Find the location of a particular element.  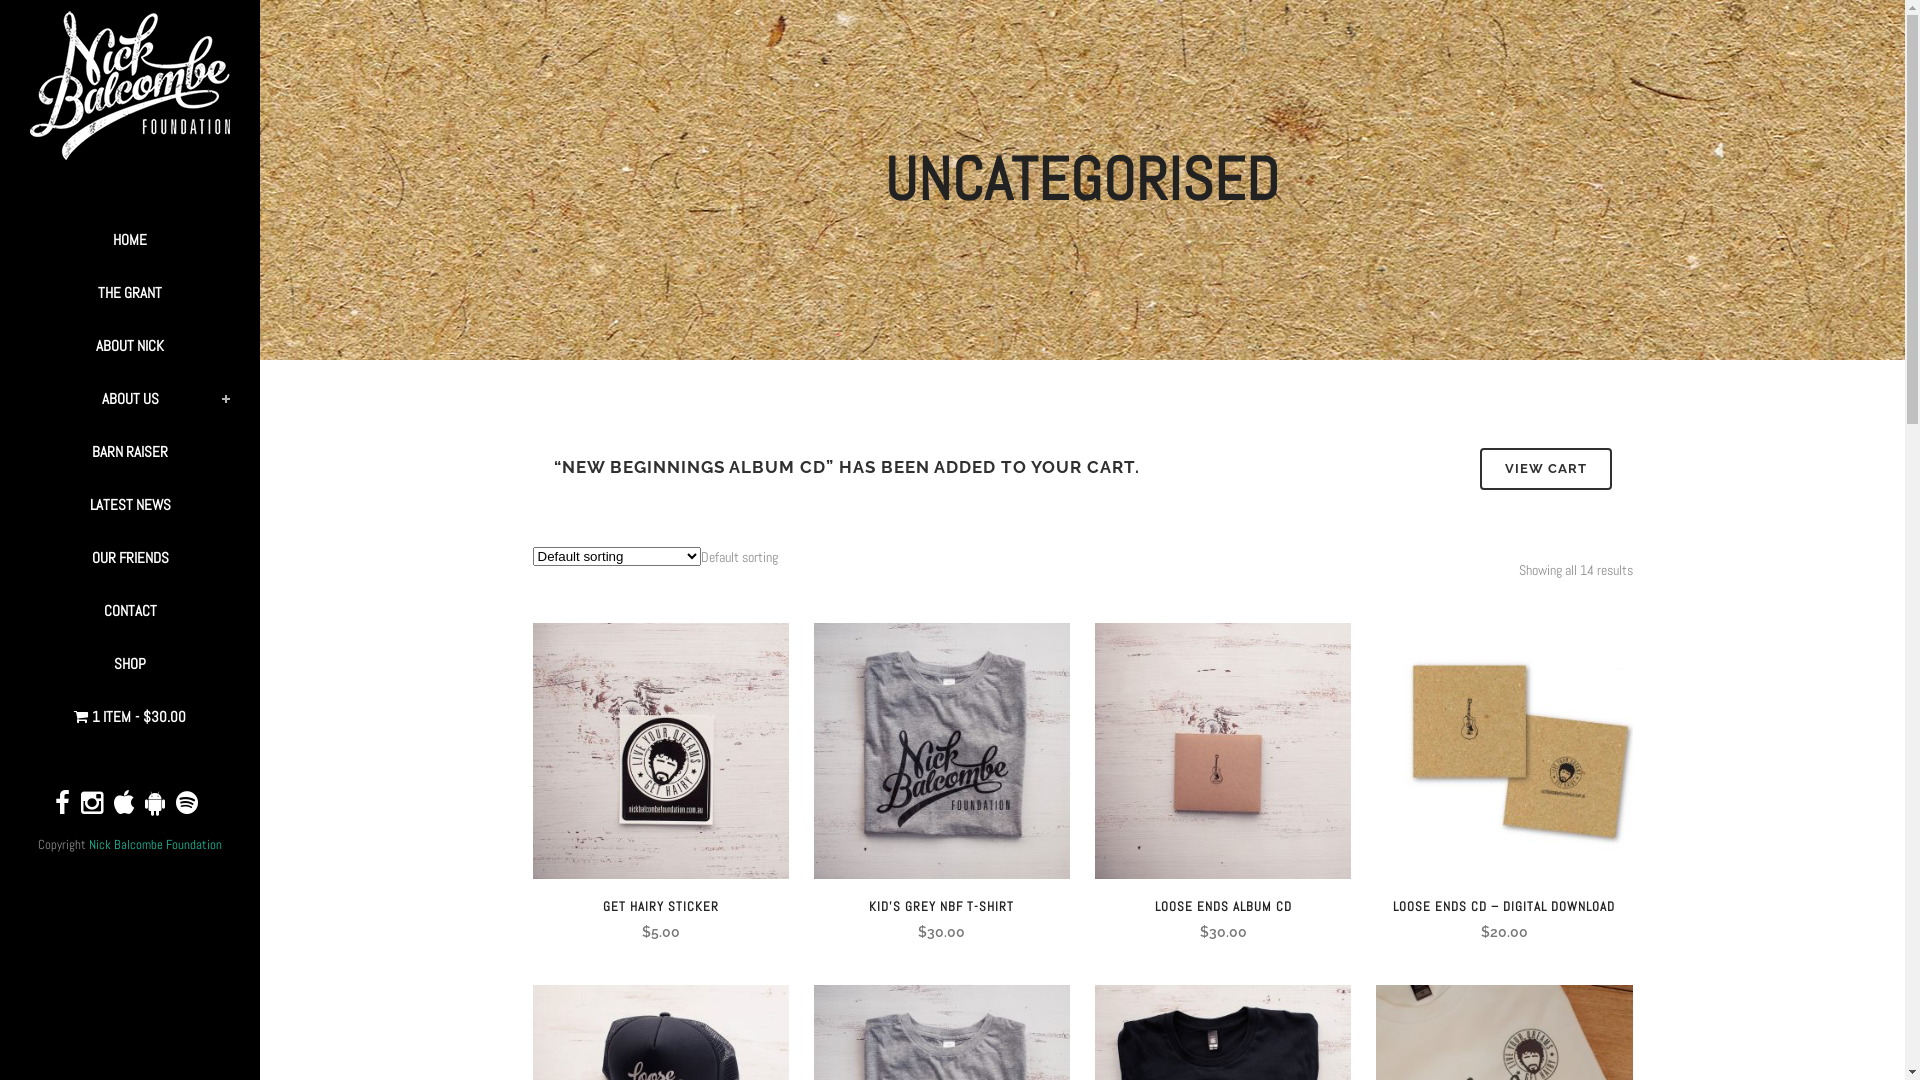

CONTACT is located at coordinates (130, 610).